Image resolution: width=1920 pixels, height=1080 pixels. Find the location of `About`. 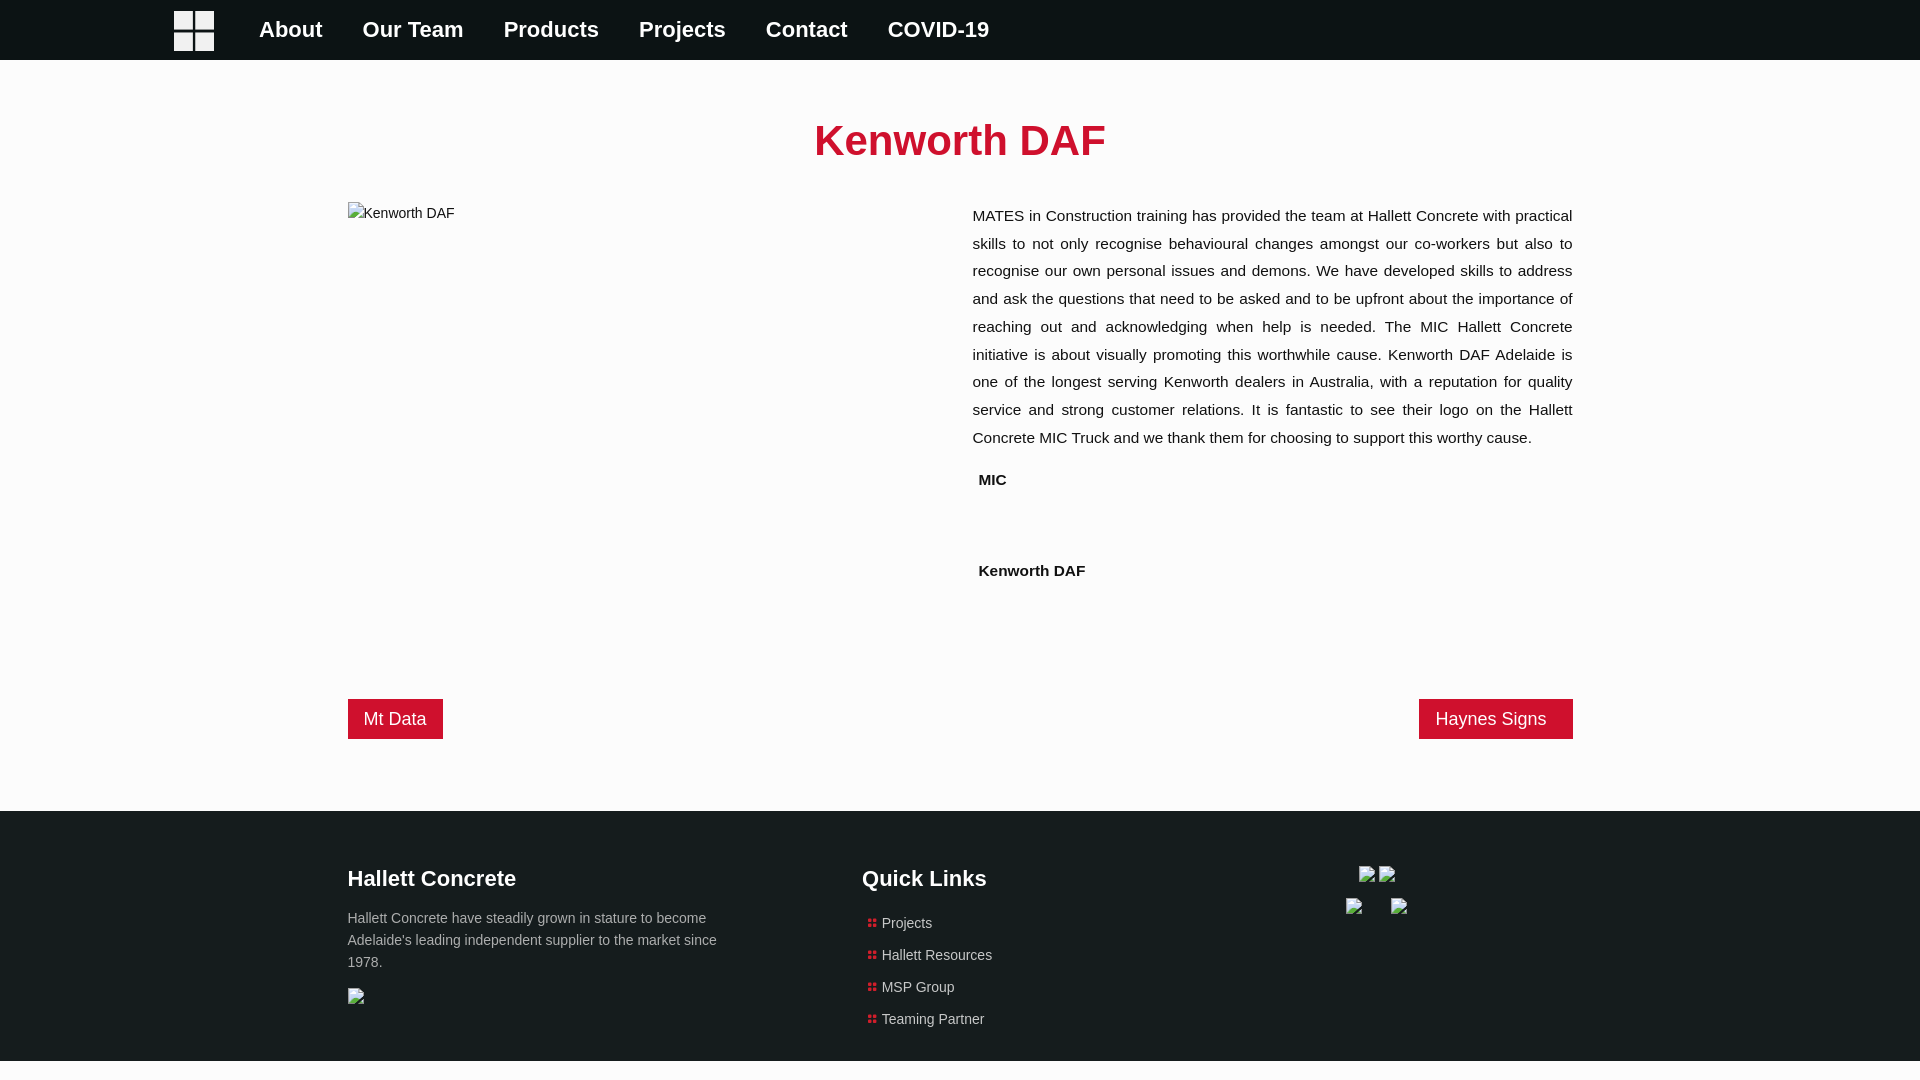

About is located at coordinates (291, 30).